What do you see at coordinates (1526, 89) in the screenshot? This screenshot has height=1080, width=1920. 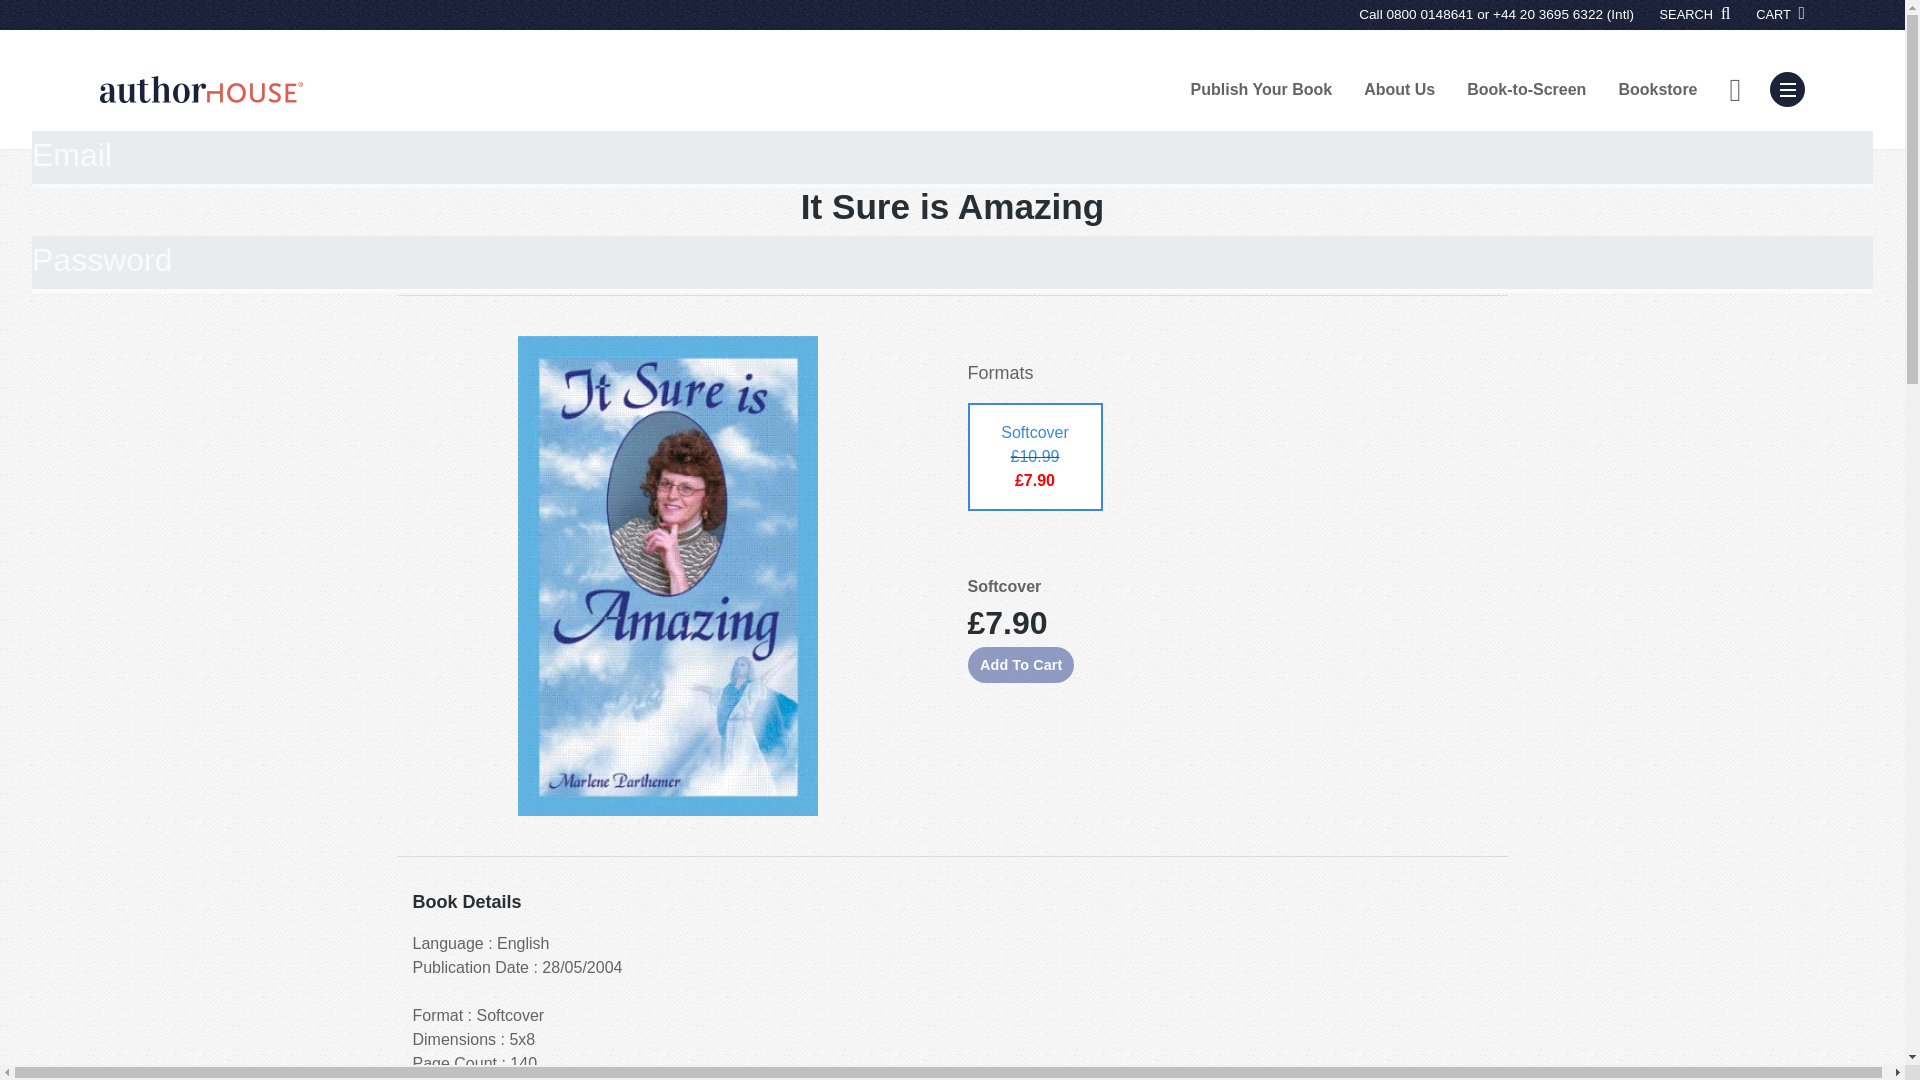 I see `Book-to-Screen` at bounding box center [1526, 89].